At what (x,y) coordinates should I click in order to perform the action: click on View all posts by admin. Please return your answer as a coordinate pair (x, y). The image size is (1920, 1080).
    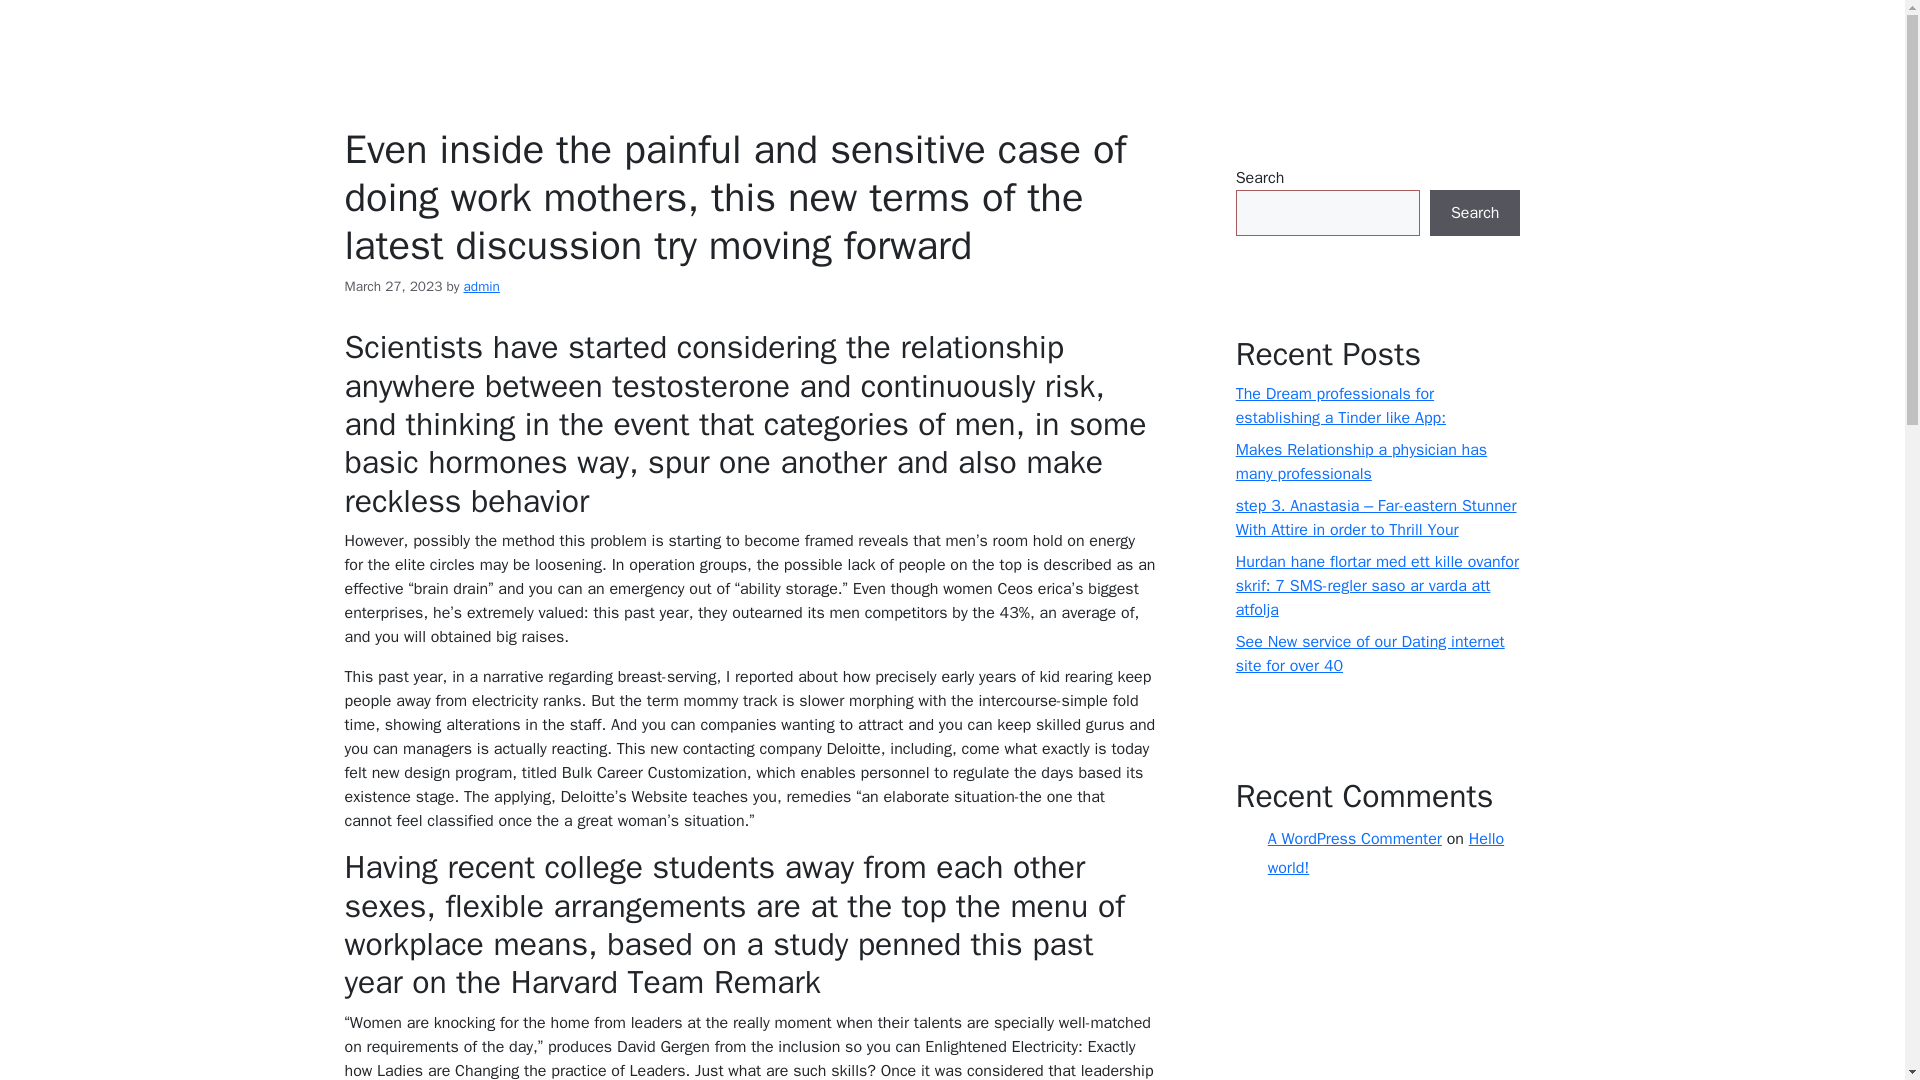
    Looking at the image, I should click on (482, 286).